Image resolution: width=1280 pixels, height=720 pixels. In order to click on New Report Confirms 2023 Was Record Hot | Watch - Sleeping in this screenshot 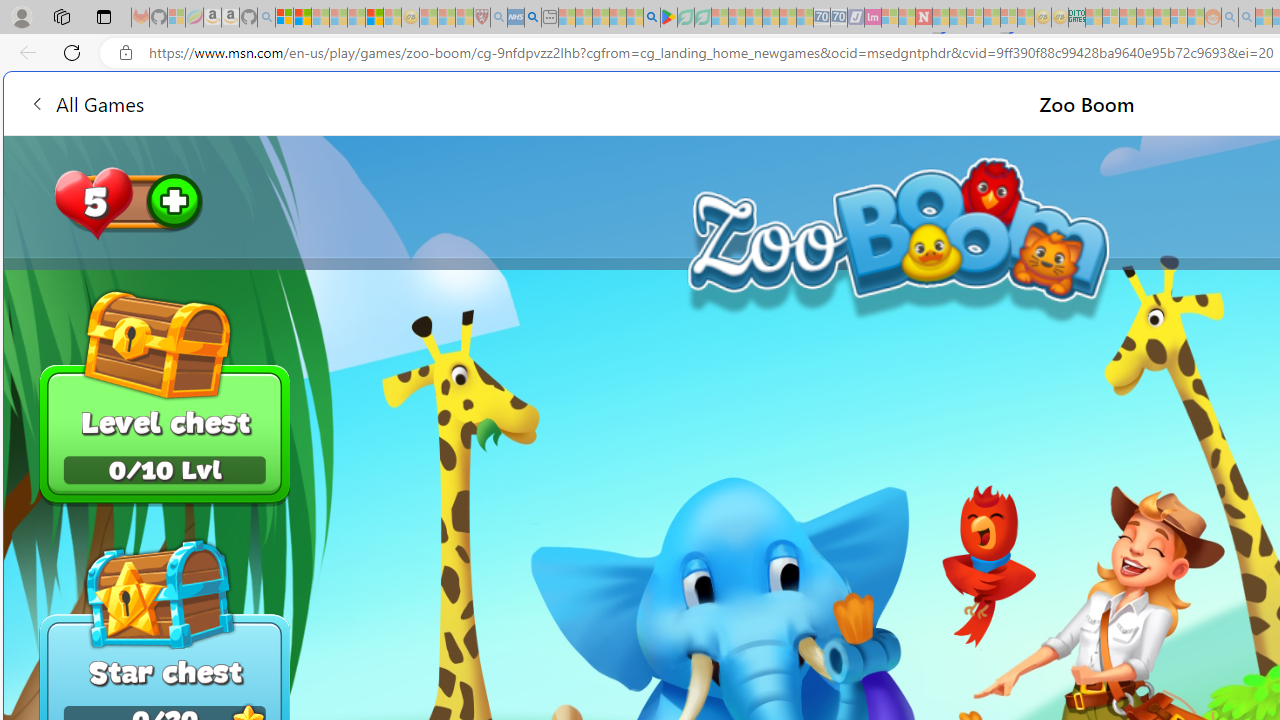, I will do `click(356, 18)`.